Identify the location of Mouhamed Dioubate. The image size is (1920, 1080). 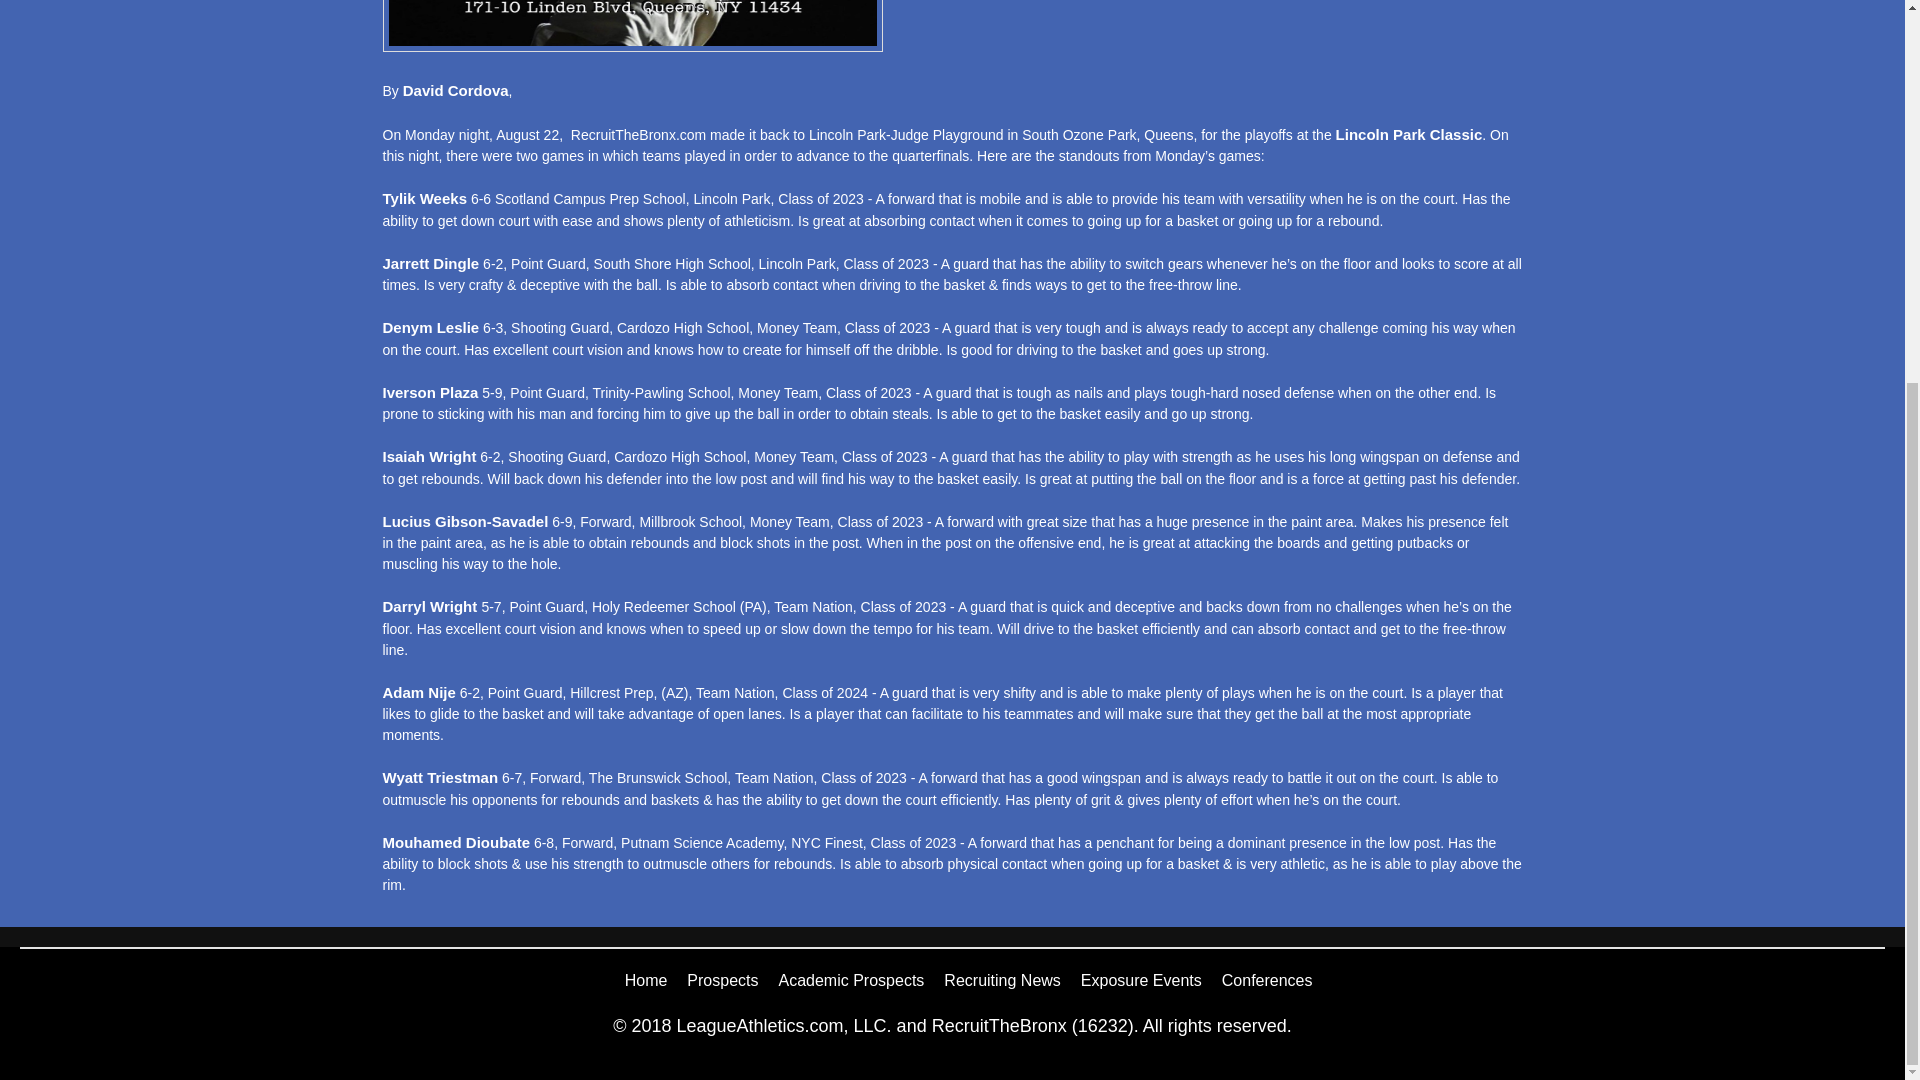
(456, 841).